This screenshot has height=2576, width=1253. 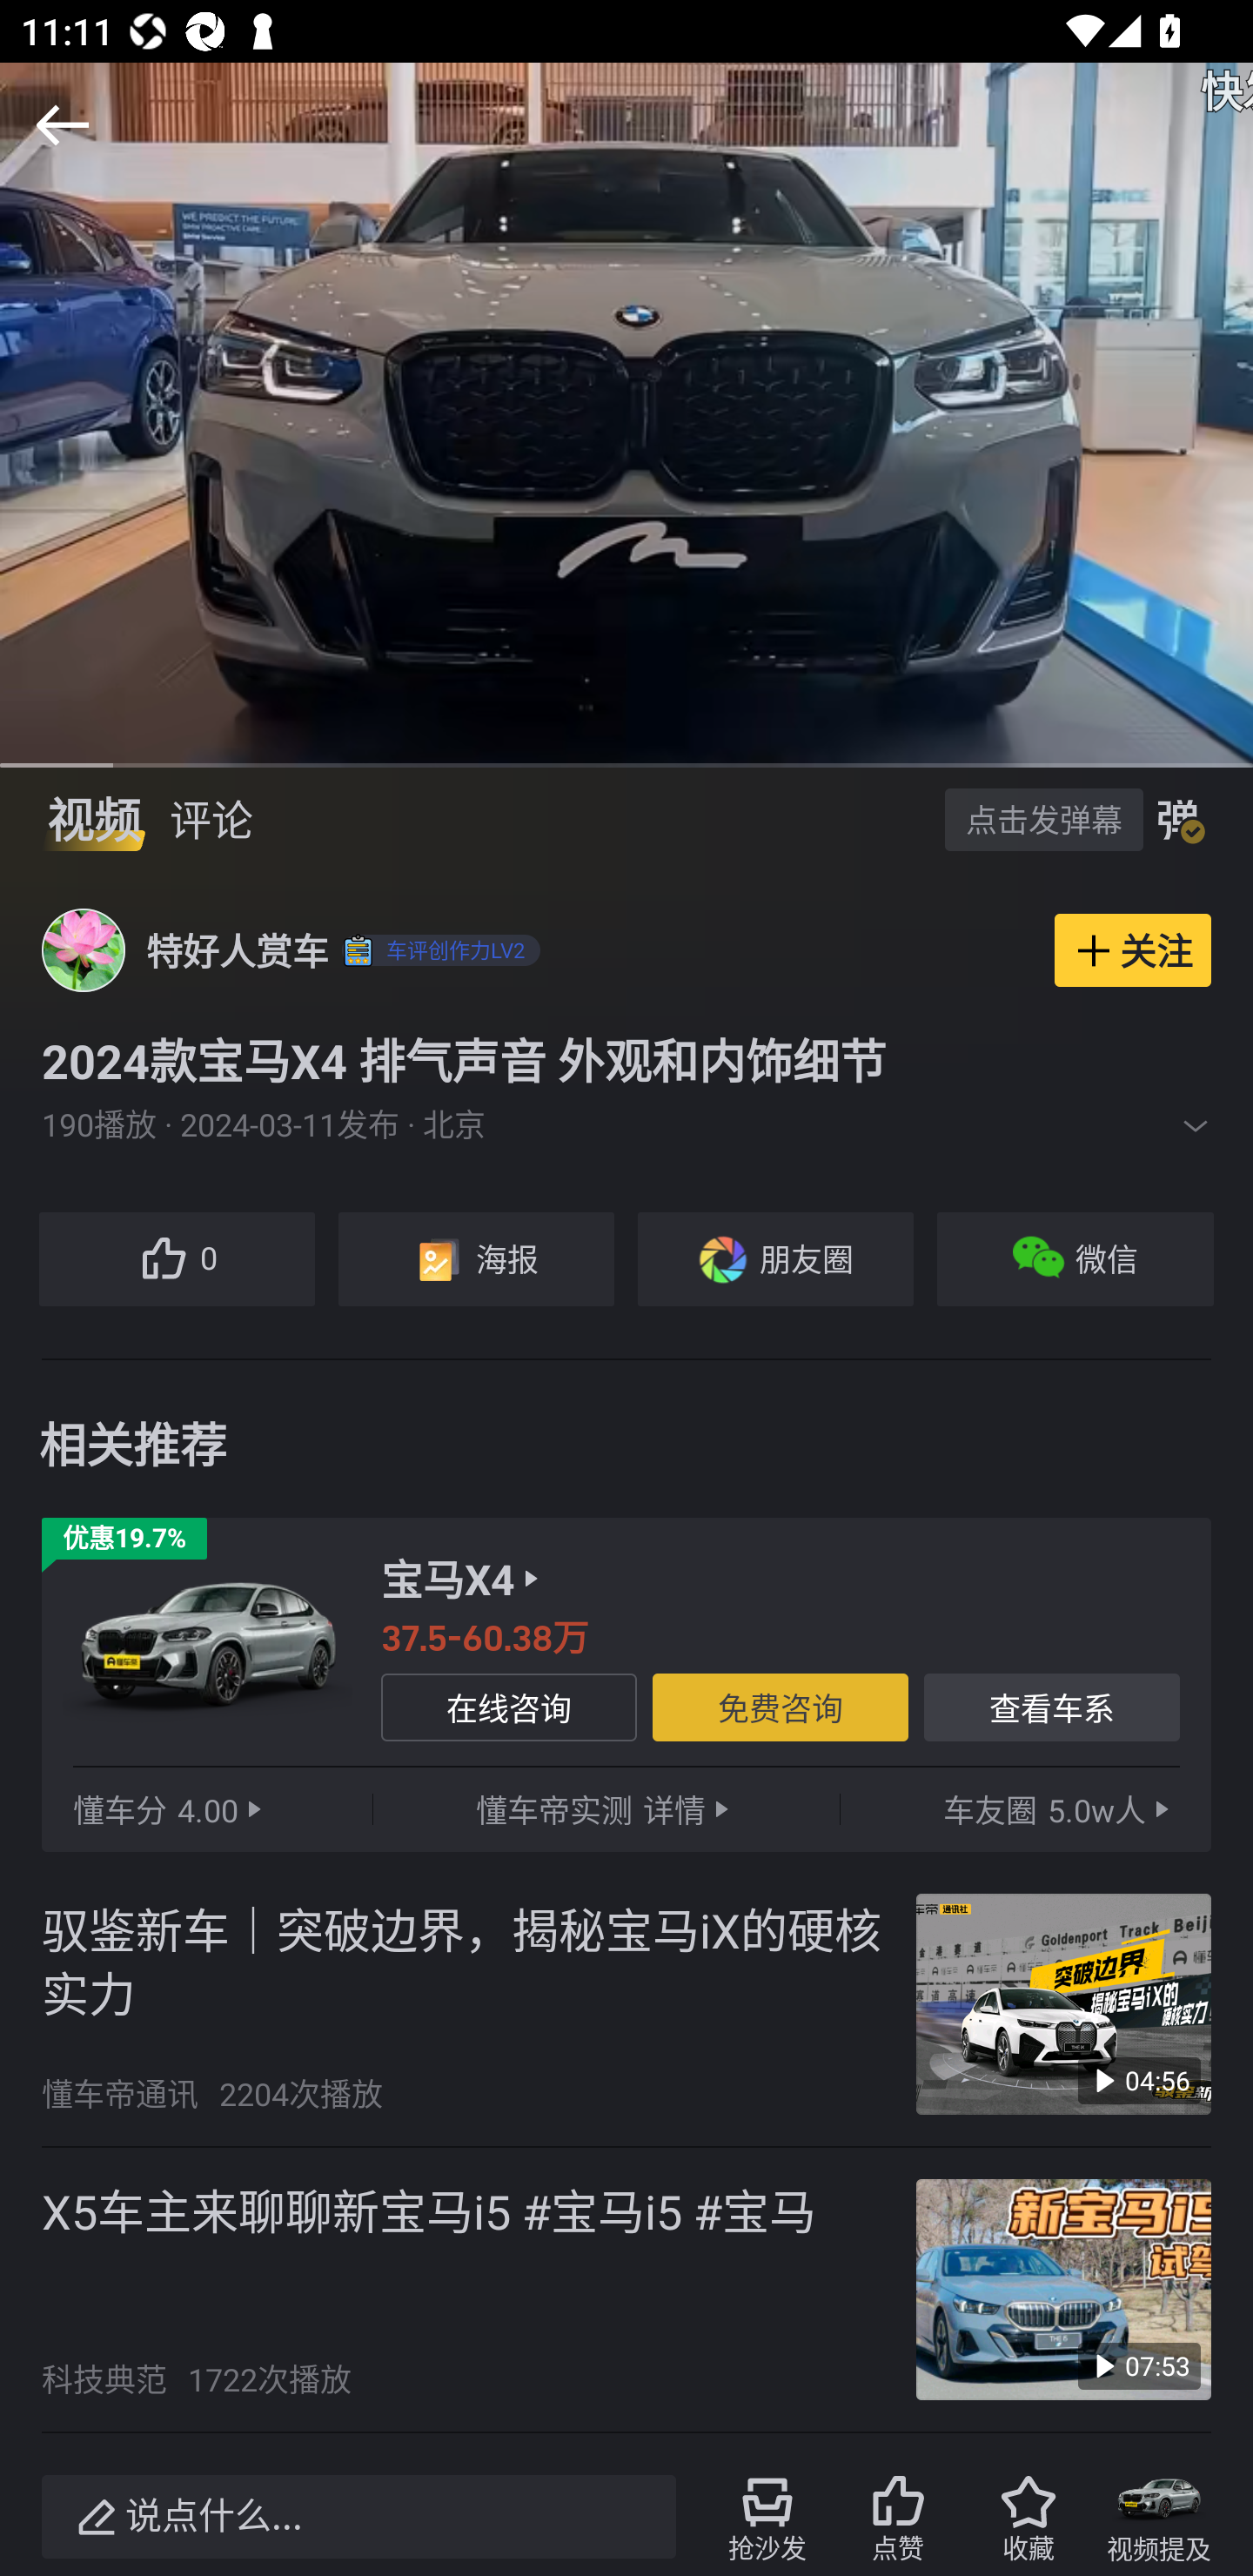 What do you see at coordinates (211, 820) in the screenshot?
I see `评论` at bounding box center [211, 820].